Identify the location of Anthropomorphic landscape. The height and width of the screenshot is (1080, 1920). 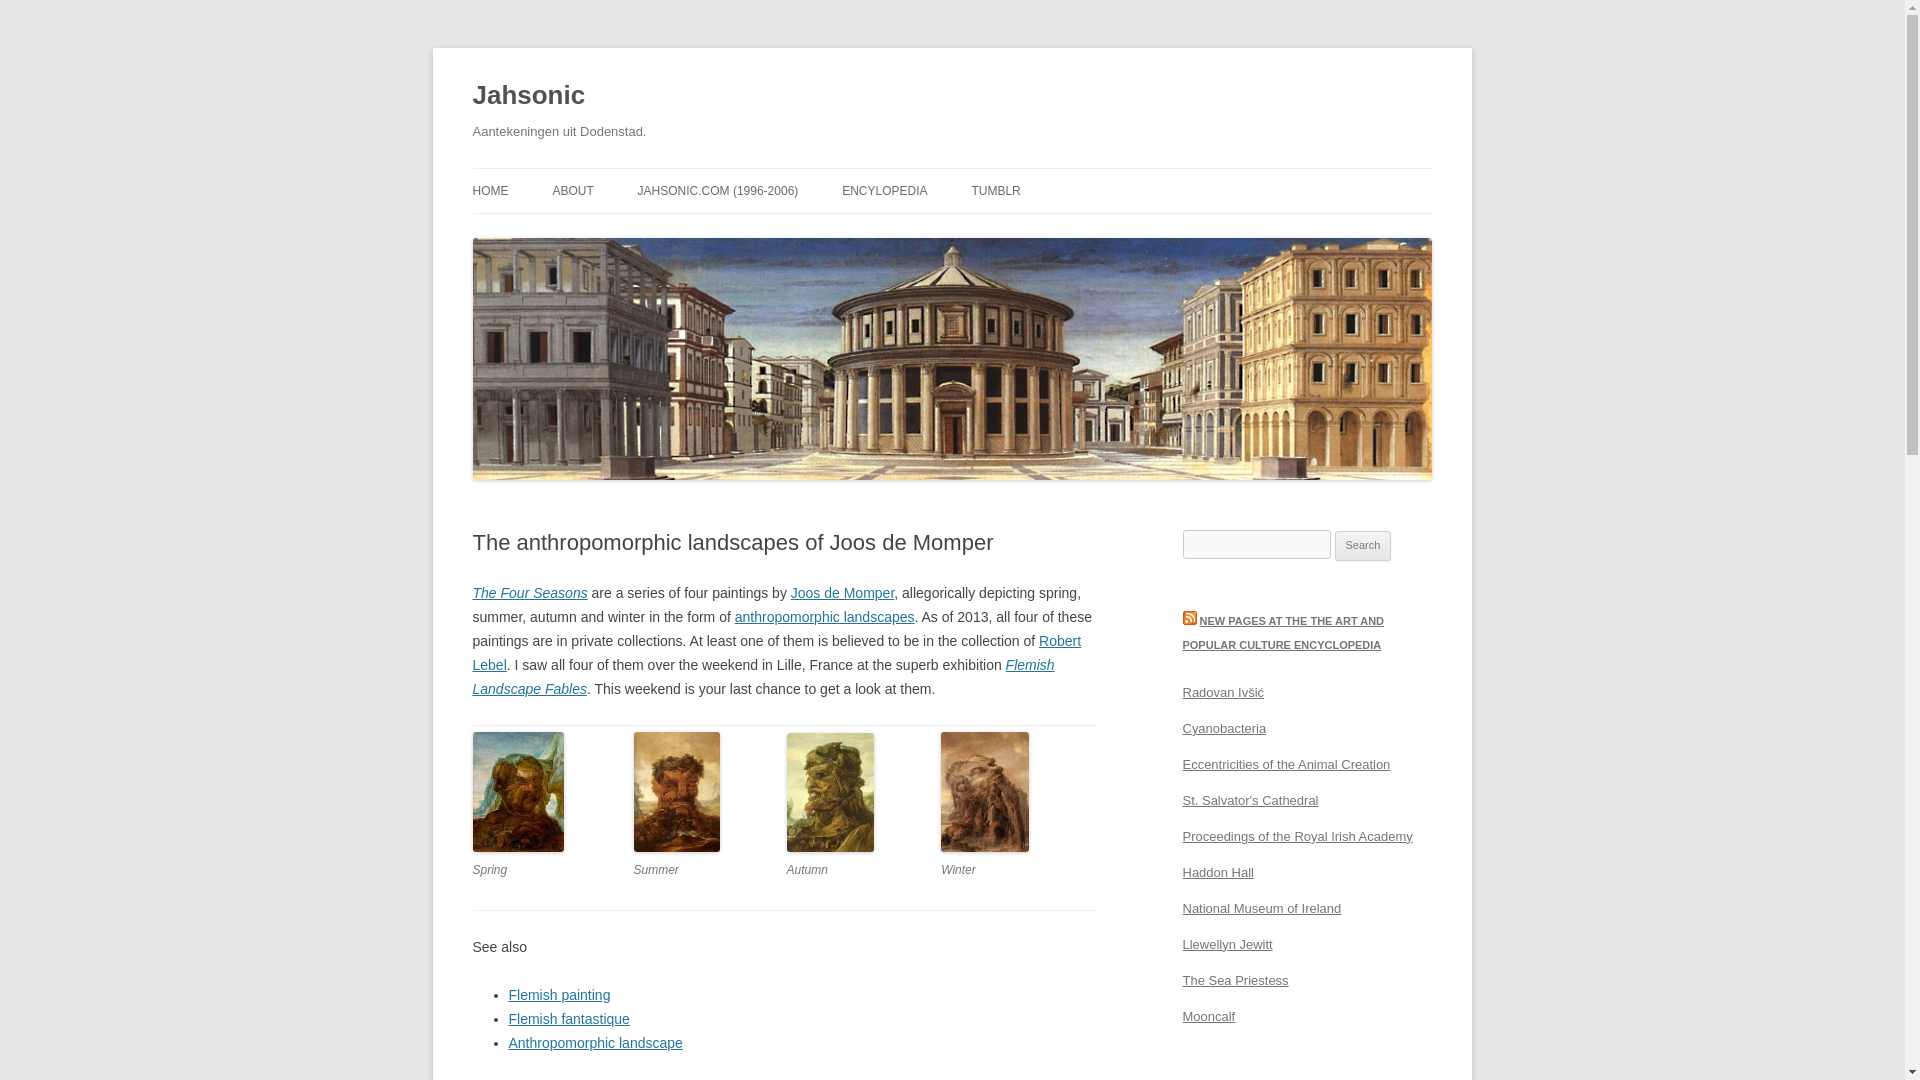
(825, 617).